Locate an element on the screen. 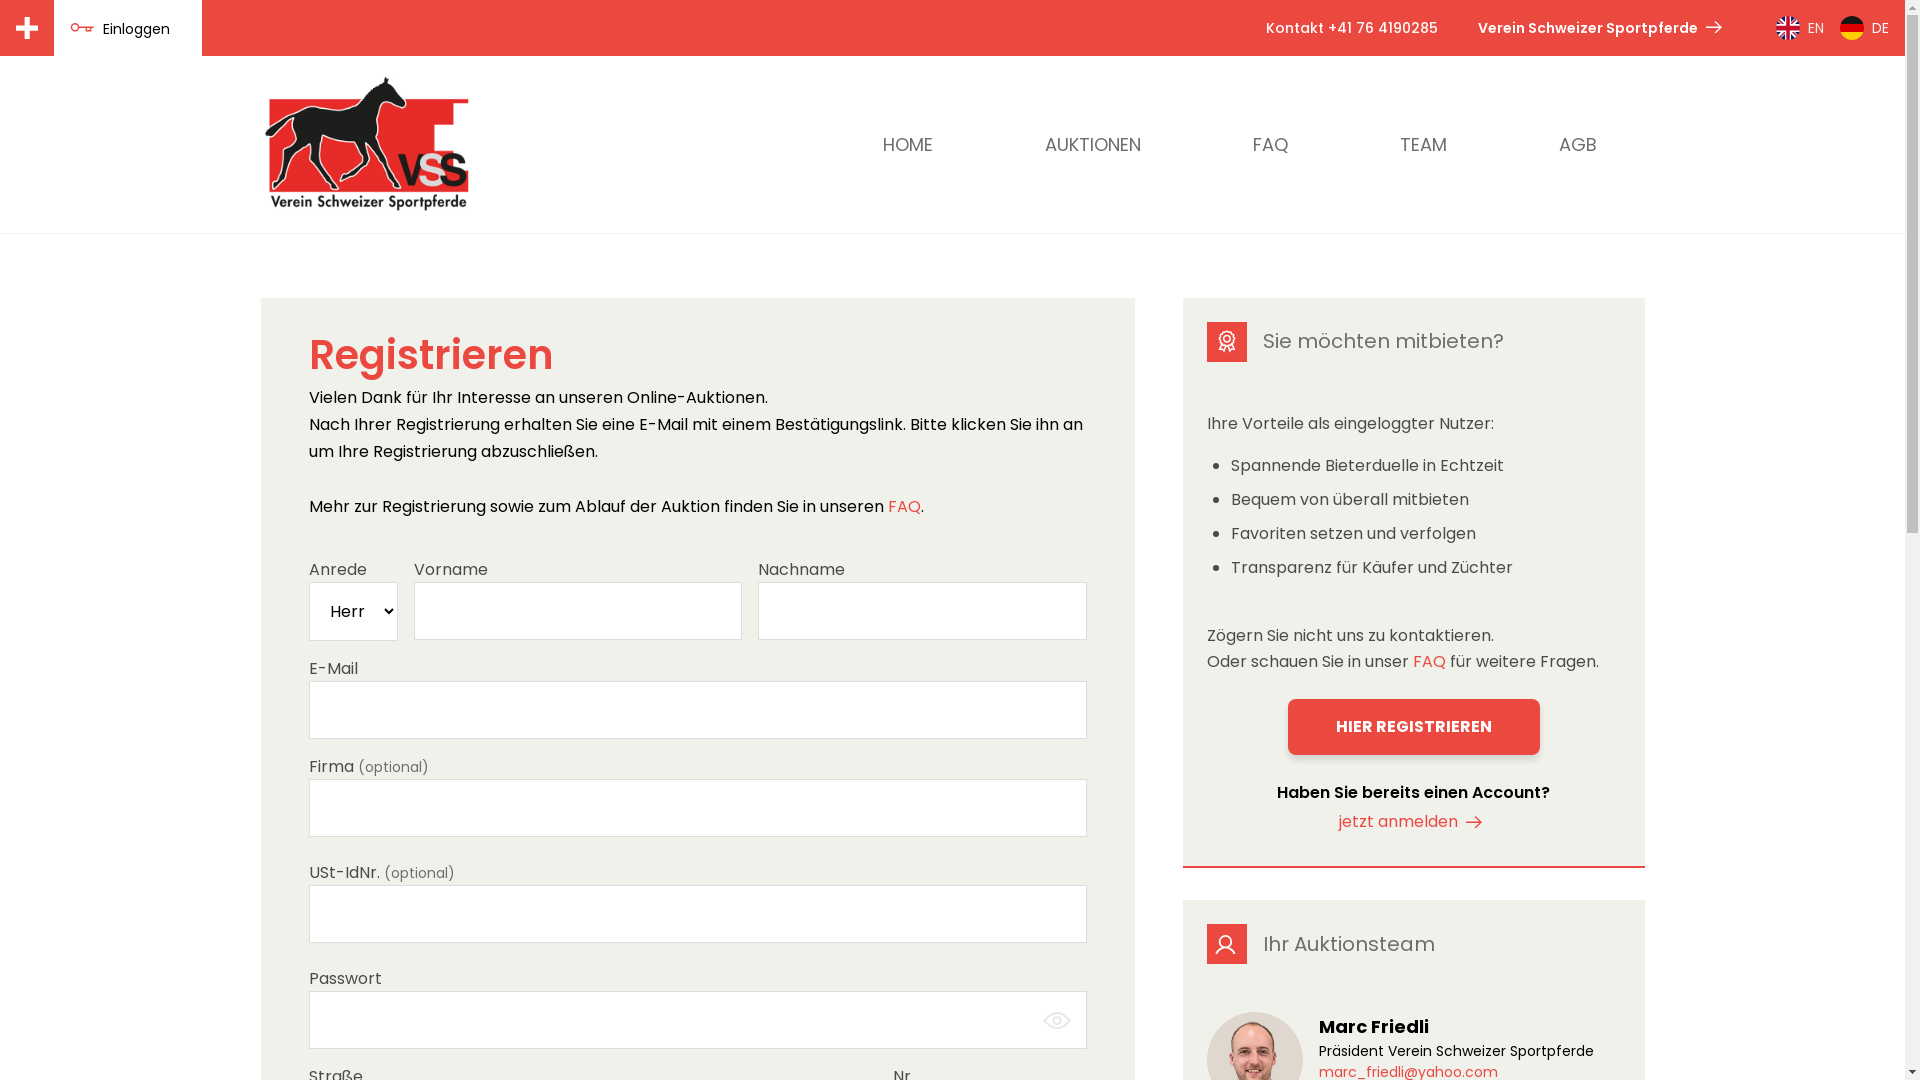 The image size is (1920, 1080). FAQ is located at coordinates (1270, 144).